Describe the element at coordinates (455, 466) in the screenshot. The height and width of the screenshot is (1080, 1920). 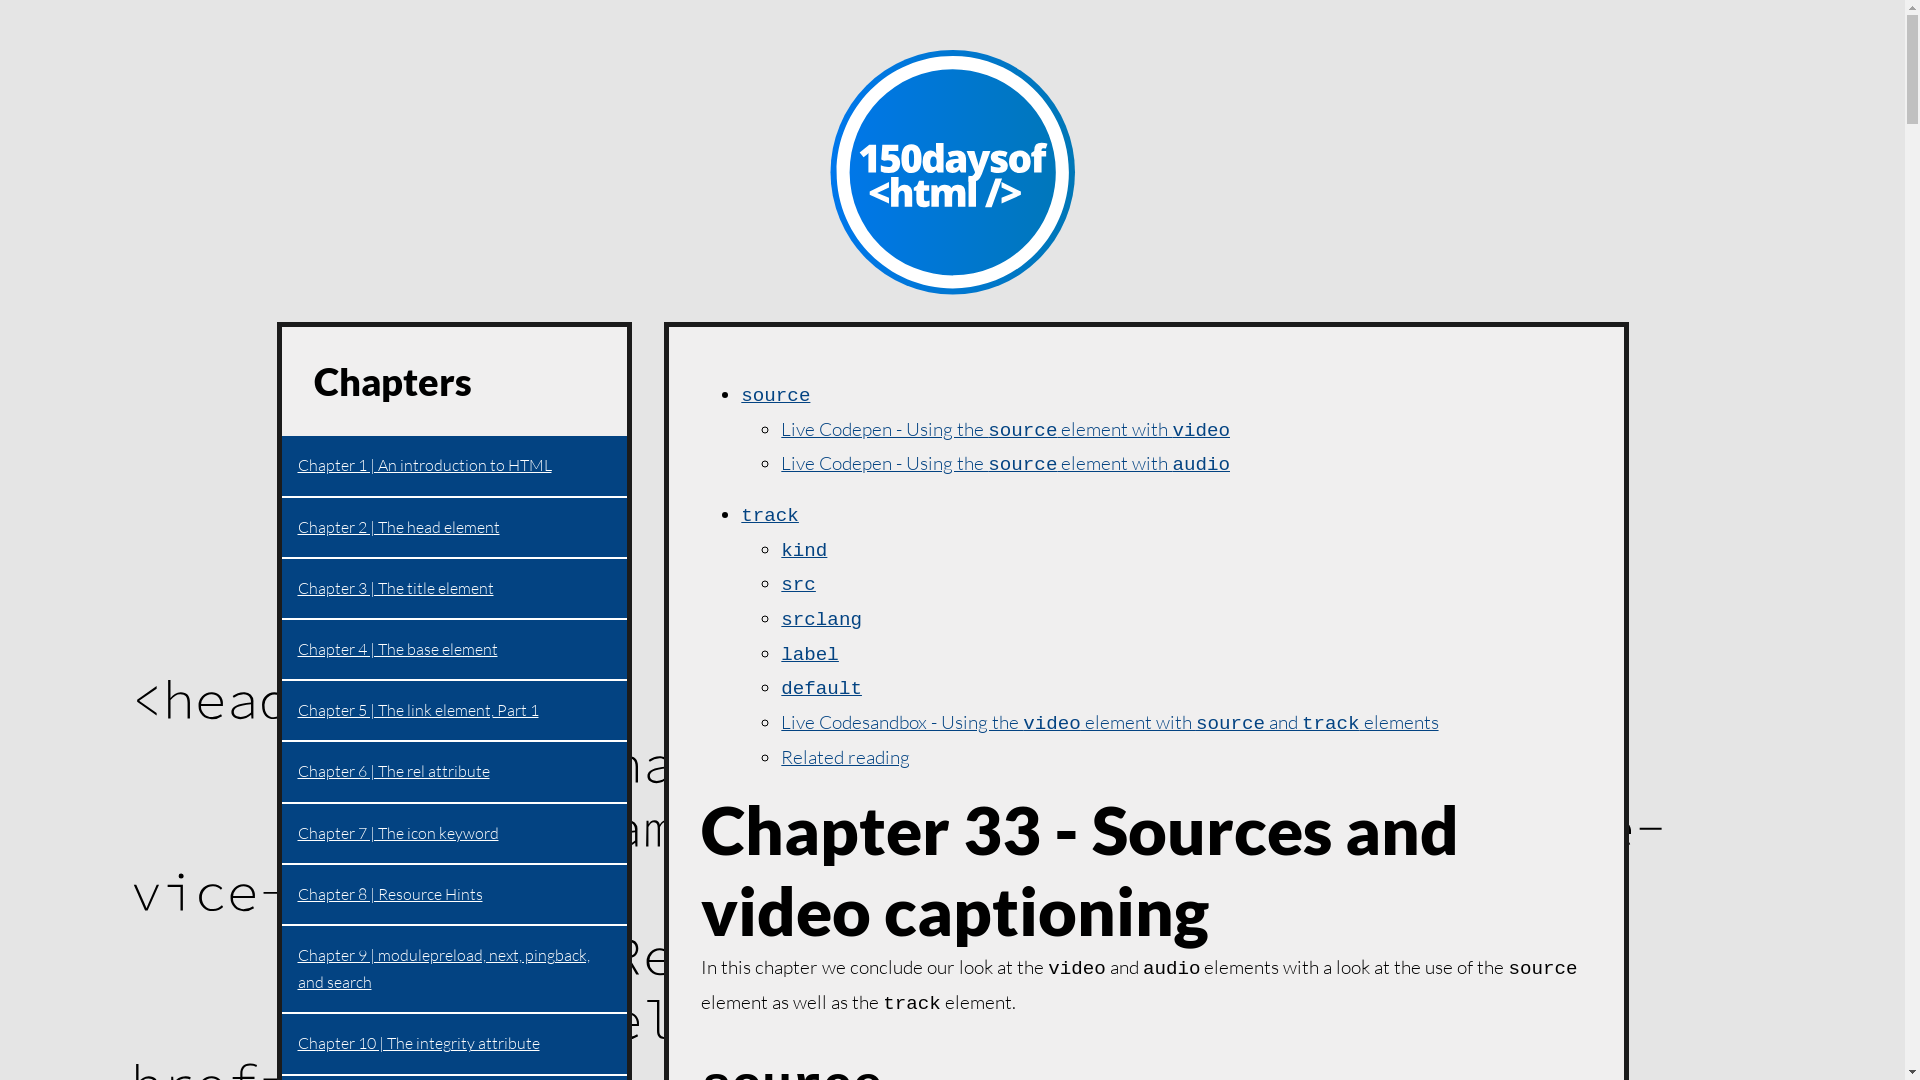
I see `Chapter 1 | An introduction to HTML` at that location.